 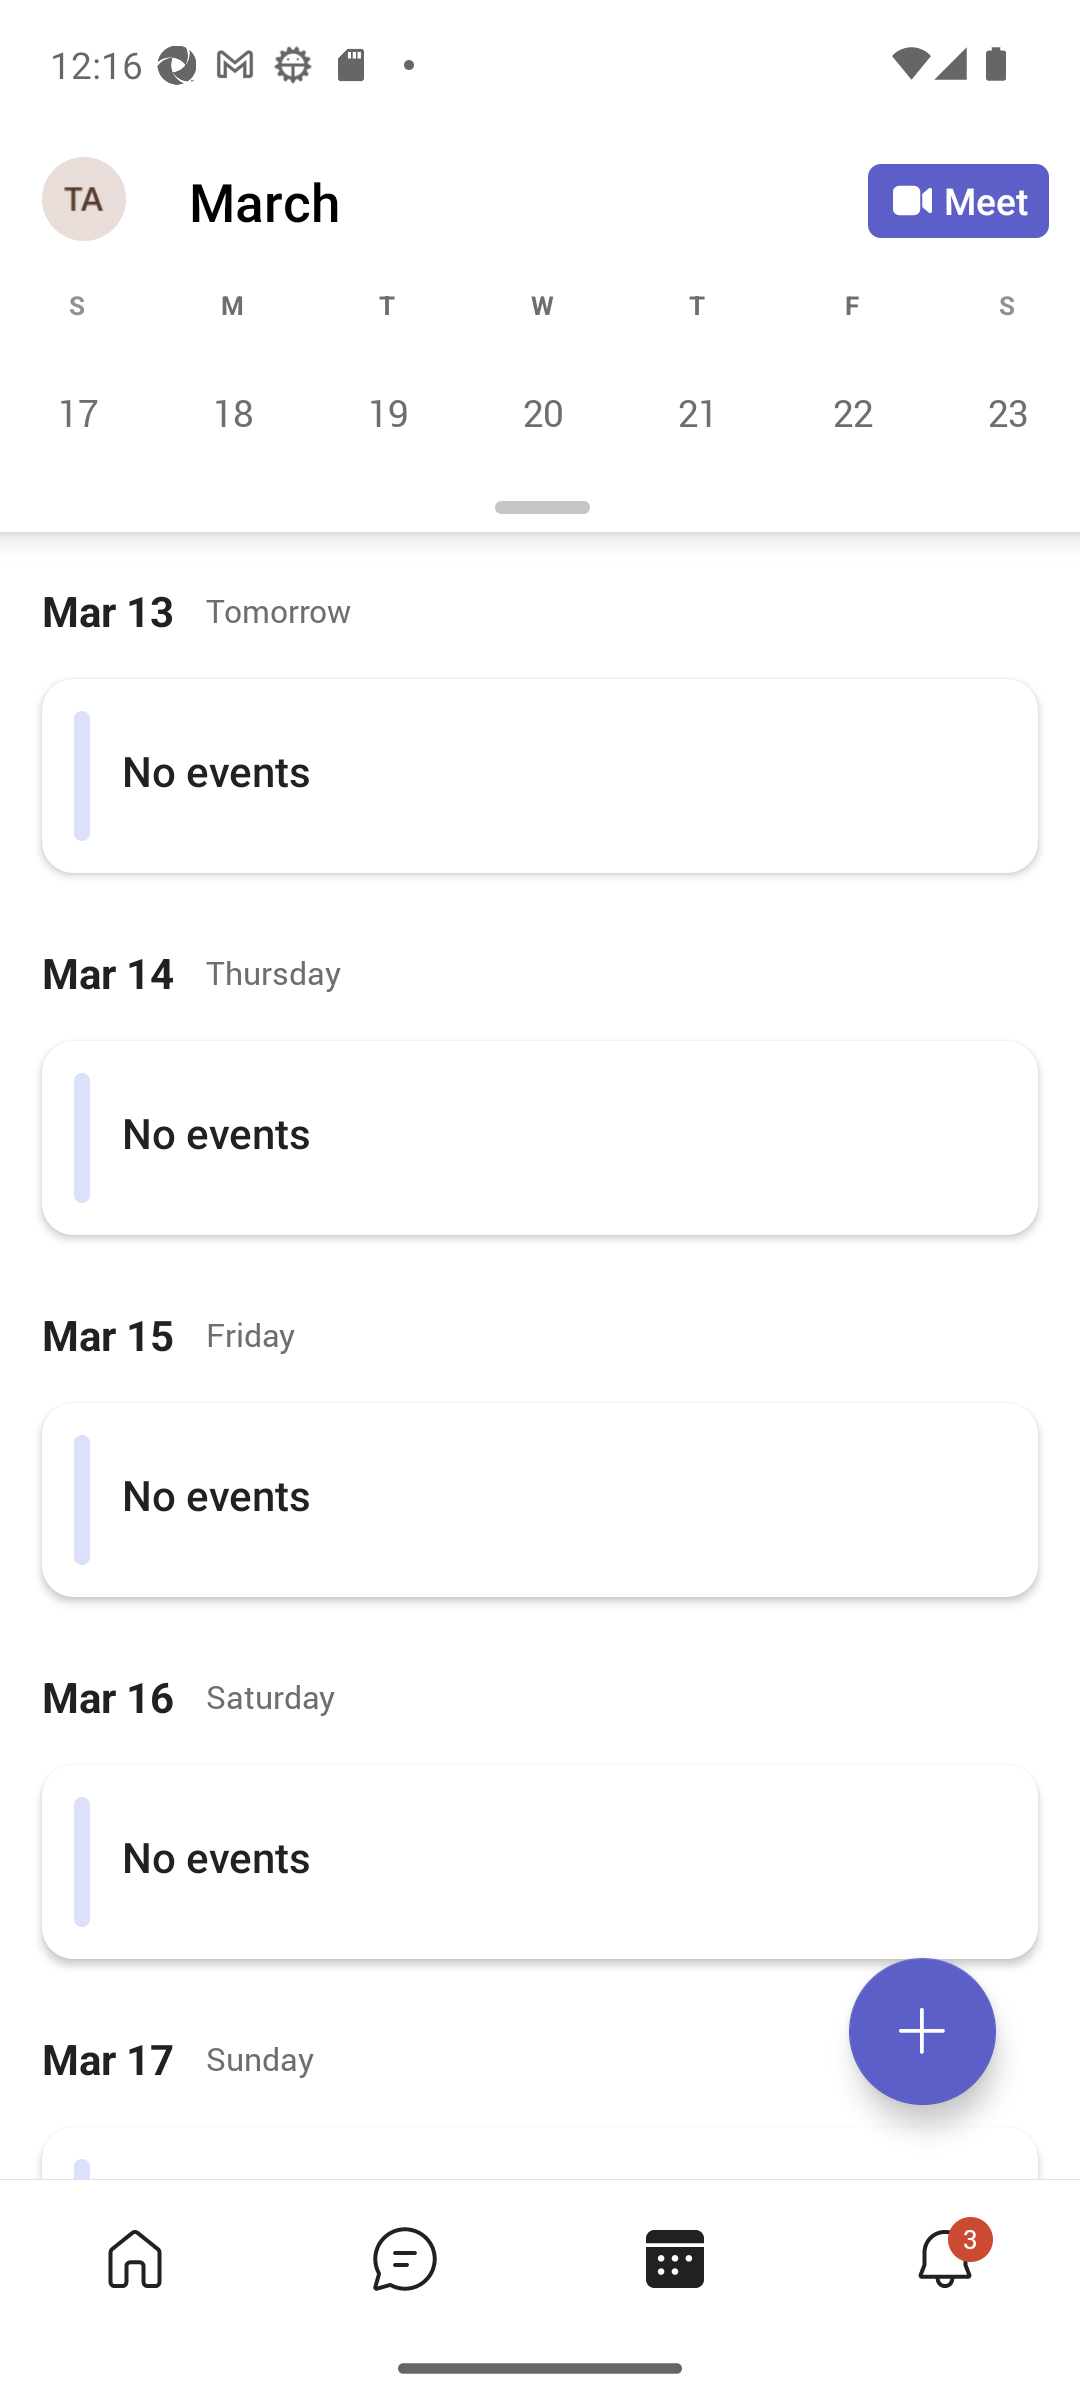 What do you see at coordinates (958, 200) in the screenshot?
I see `Meet Meet now or join with an ID` at bounding box center [958, 200].